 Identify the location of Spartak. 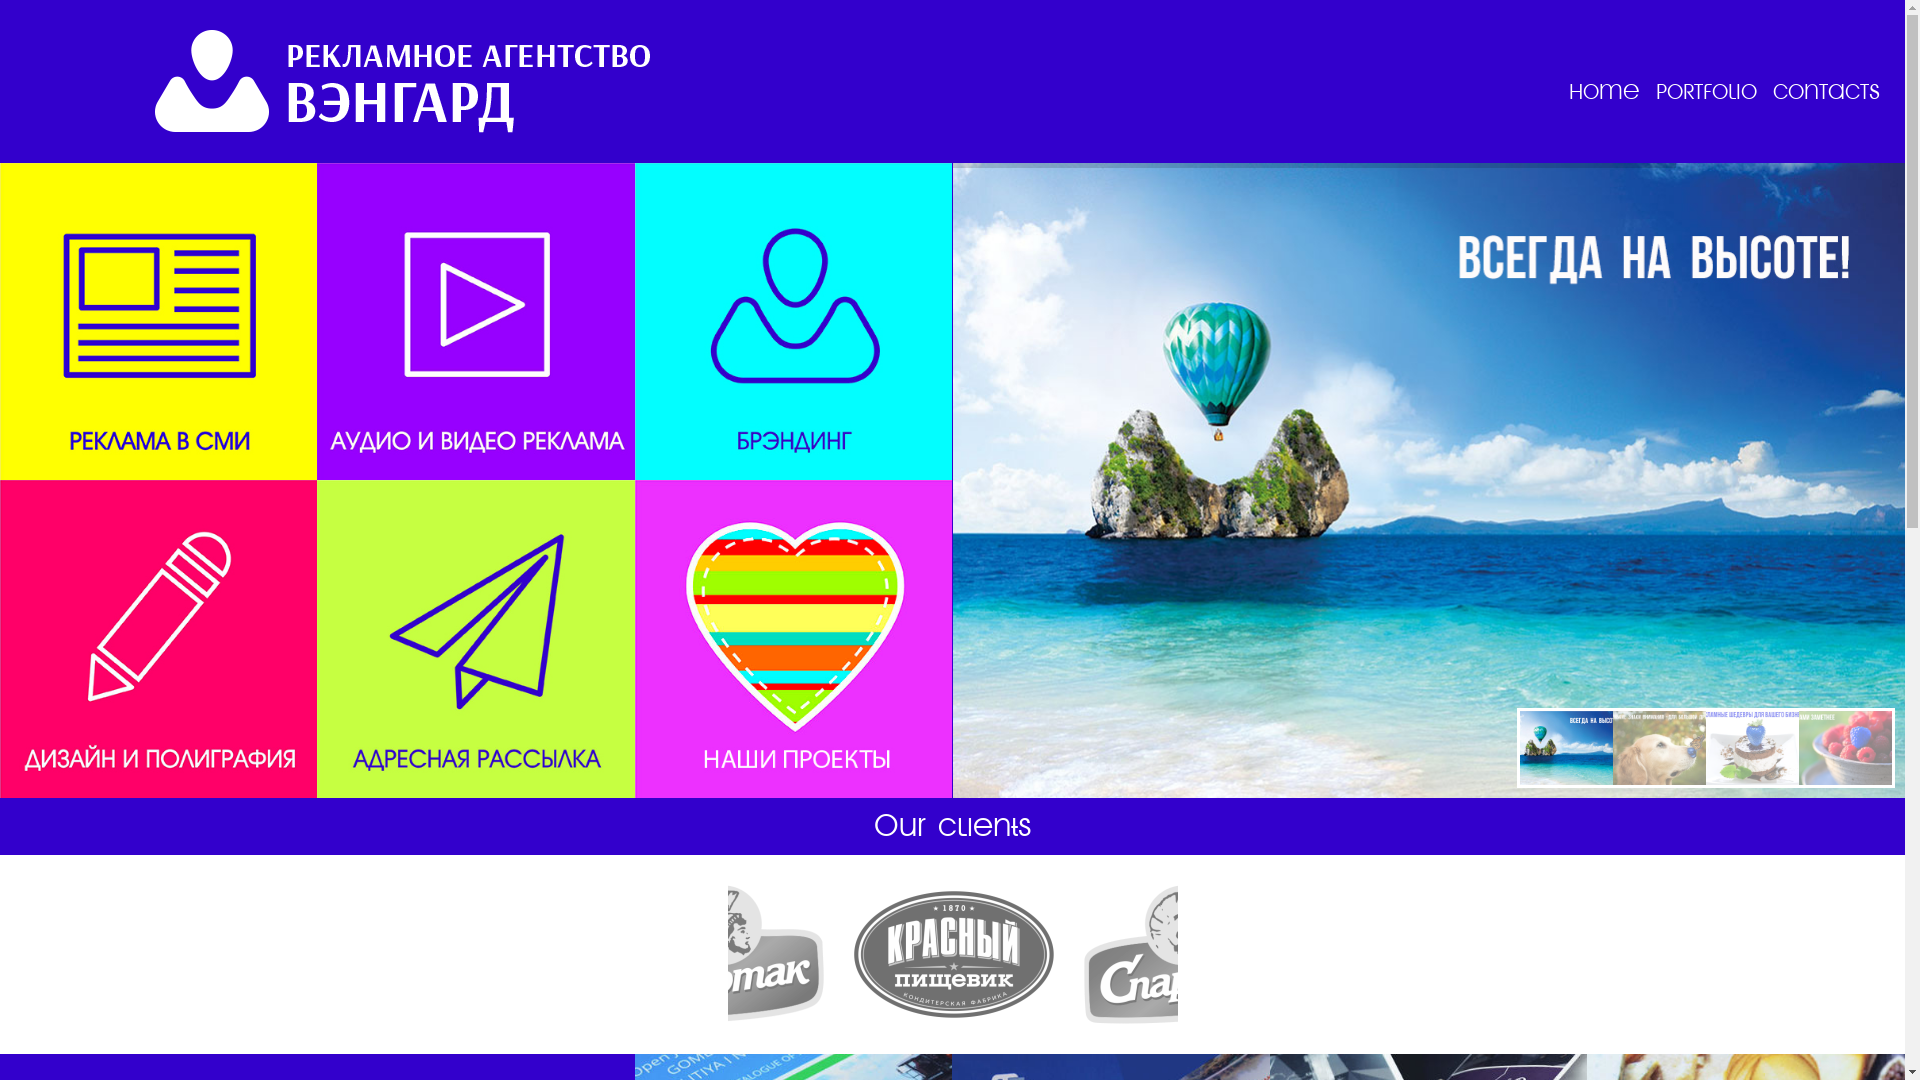
(1184, 954).